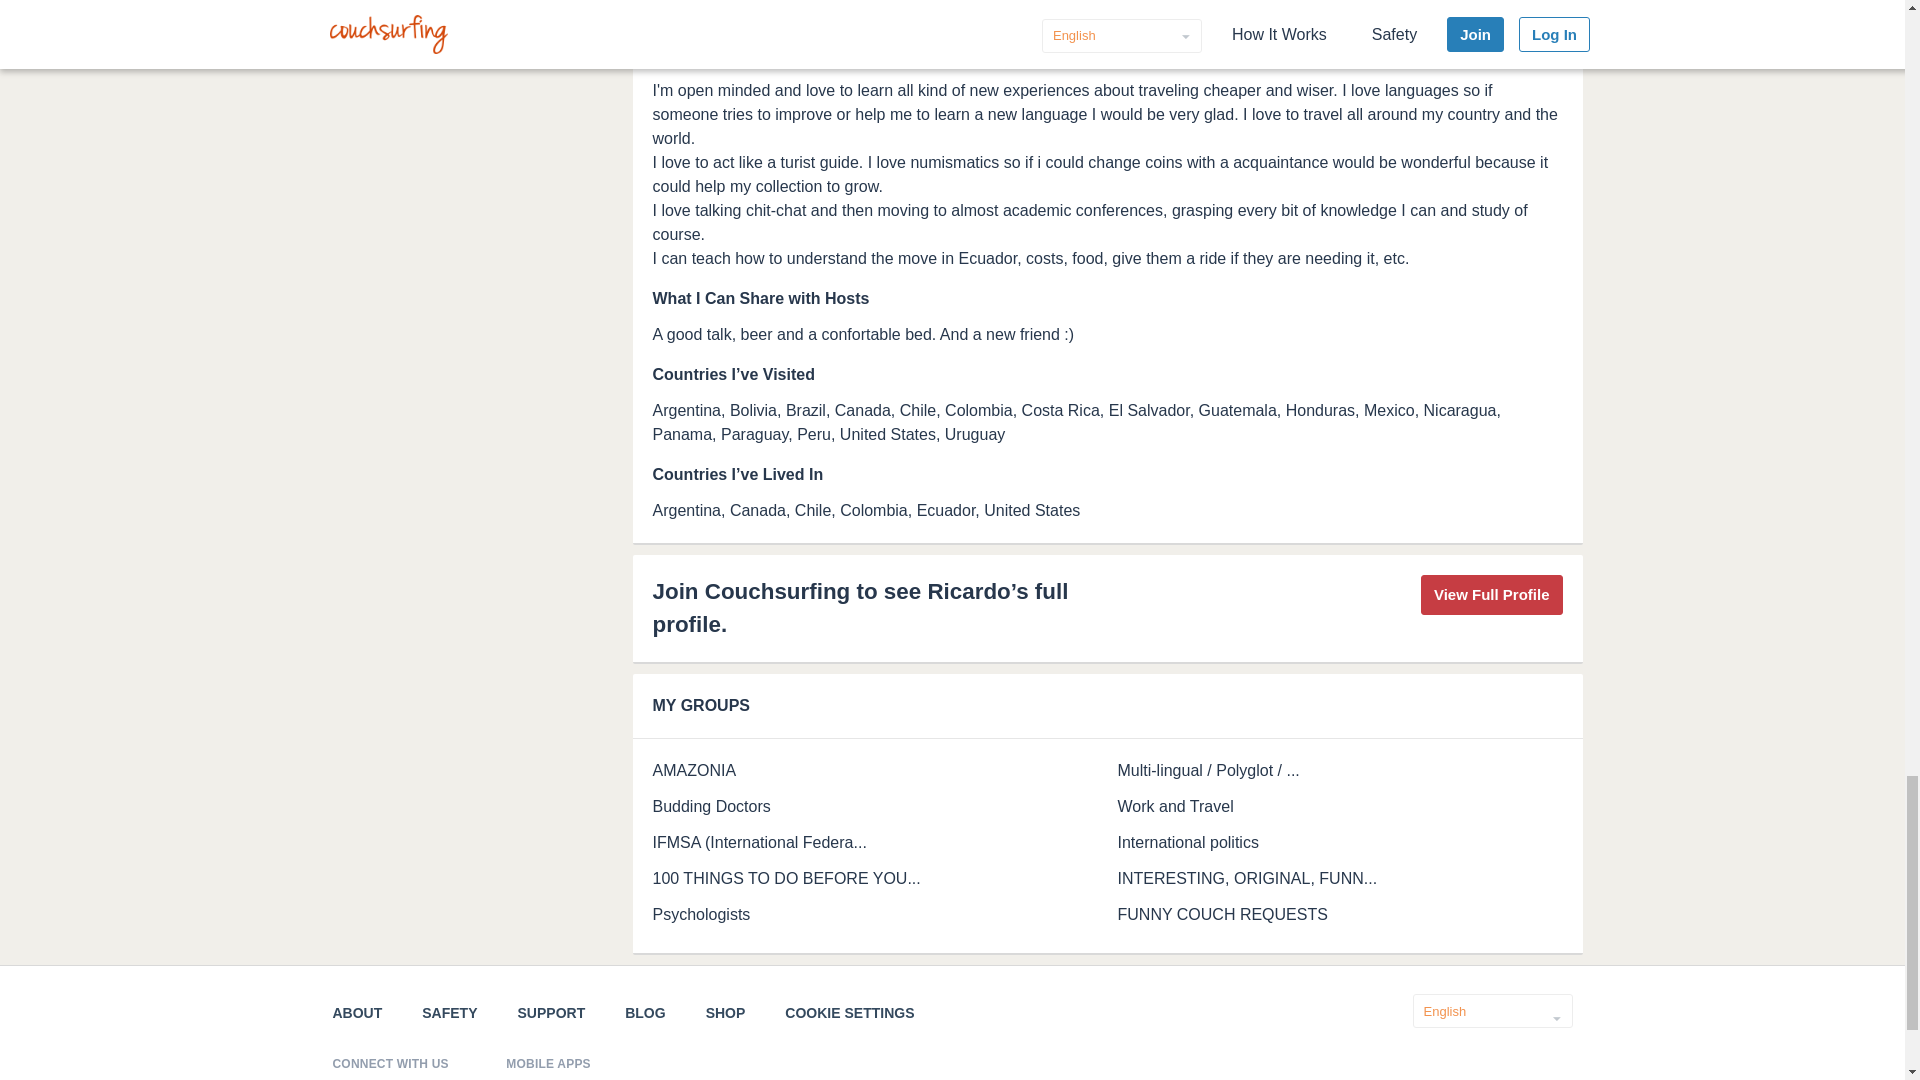 The height and width of the screenshot is (1080, 1920). What do you see at coordinates (1222, 914) in the screenshot?
I see `FUNNY COUCH REQUESTS` at bounding box center [1222, 914].